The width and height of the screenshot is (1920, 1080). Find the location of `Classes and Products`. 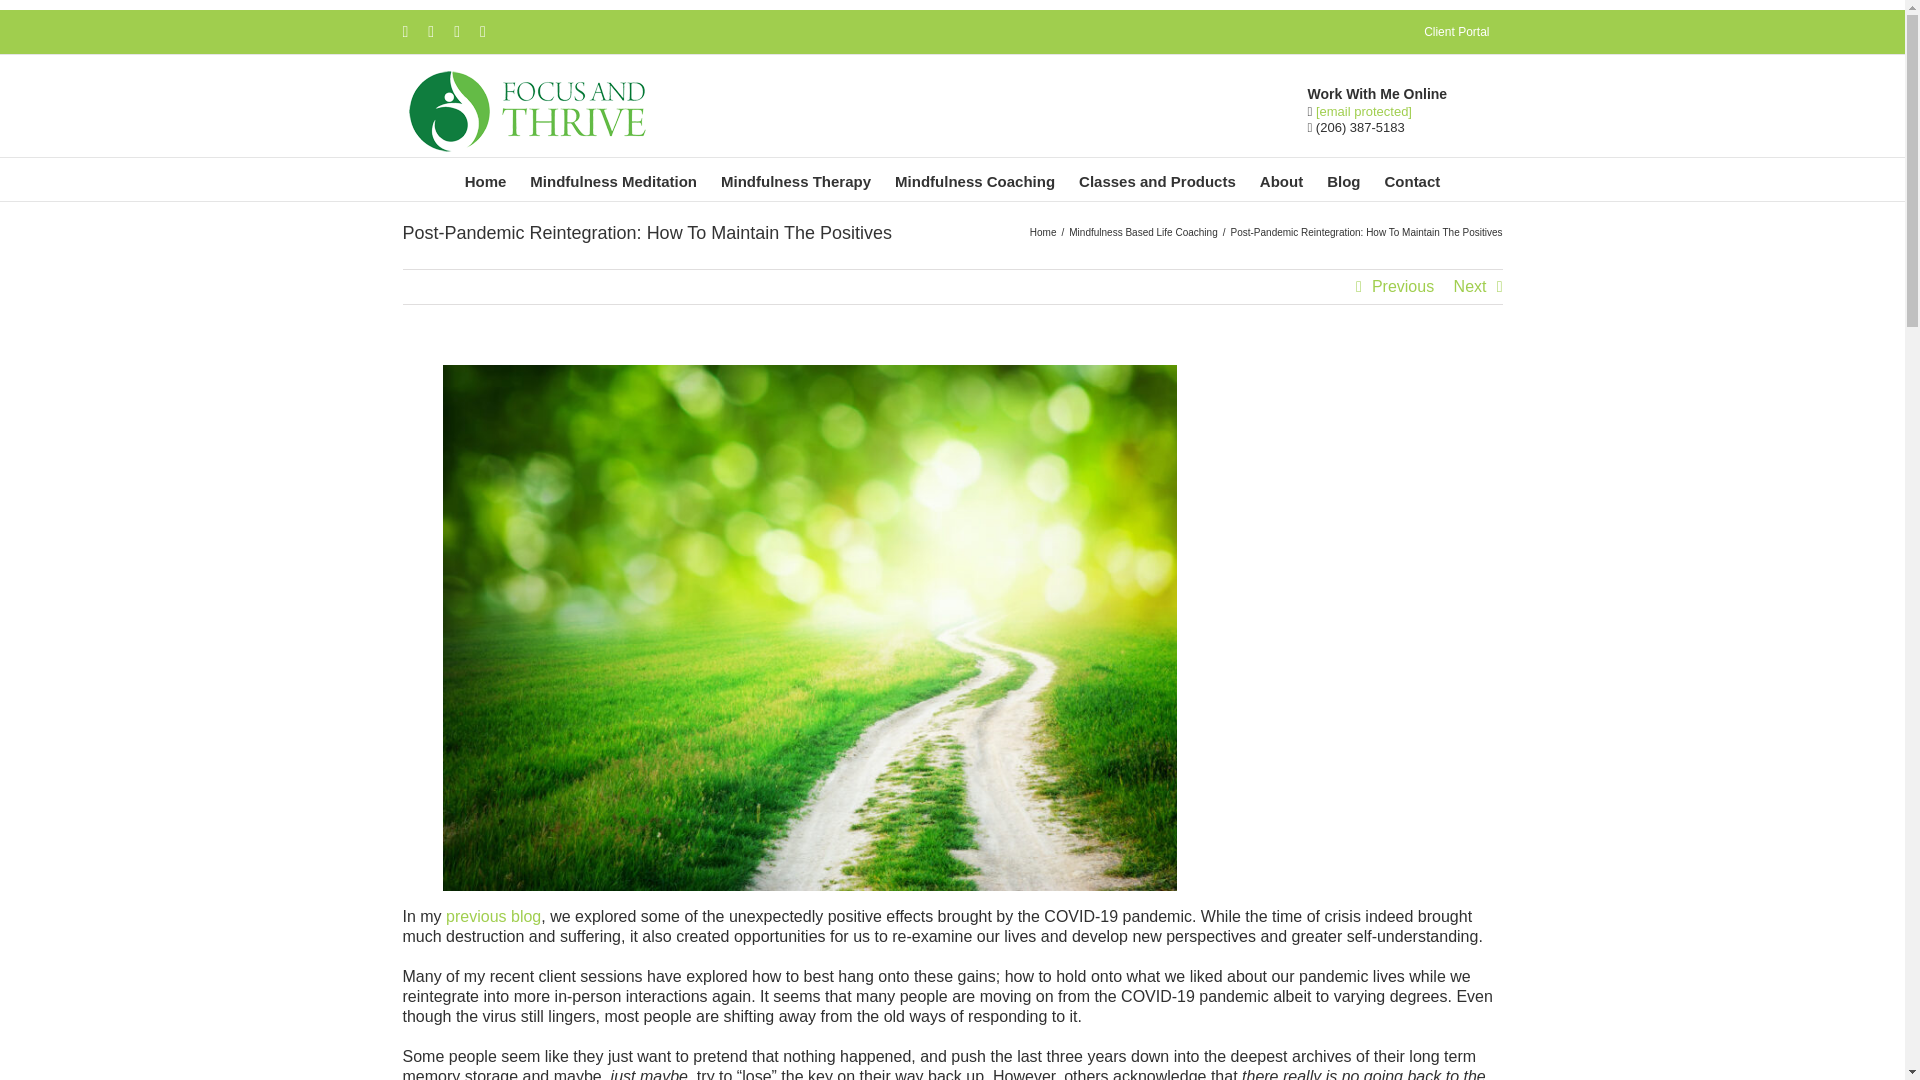

Classes and Products is located at coordinates (1156, 178).